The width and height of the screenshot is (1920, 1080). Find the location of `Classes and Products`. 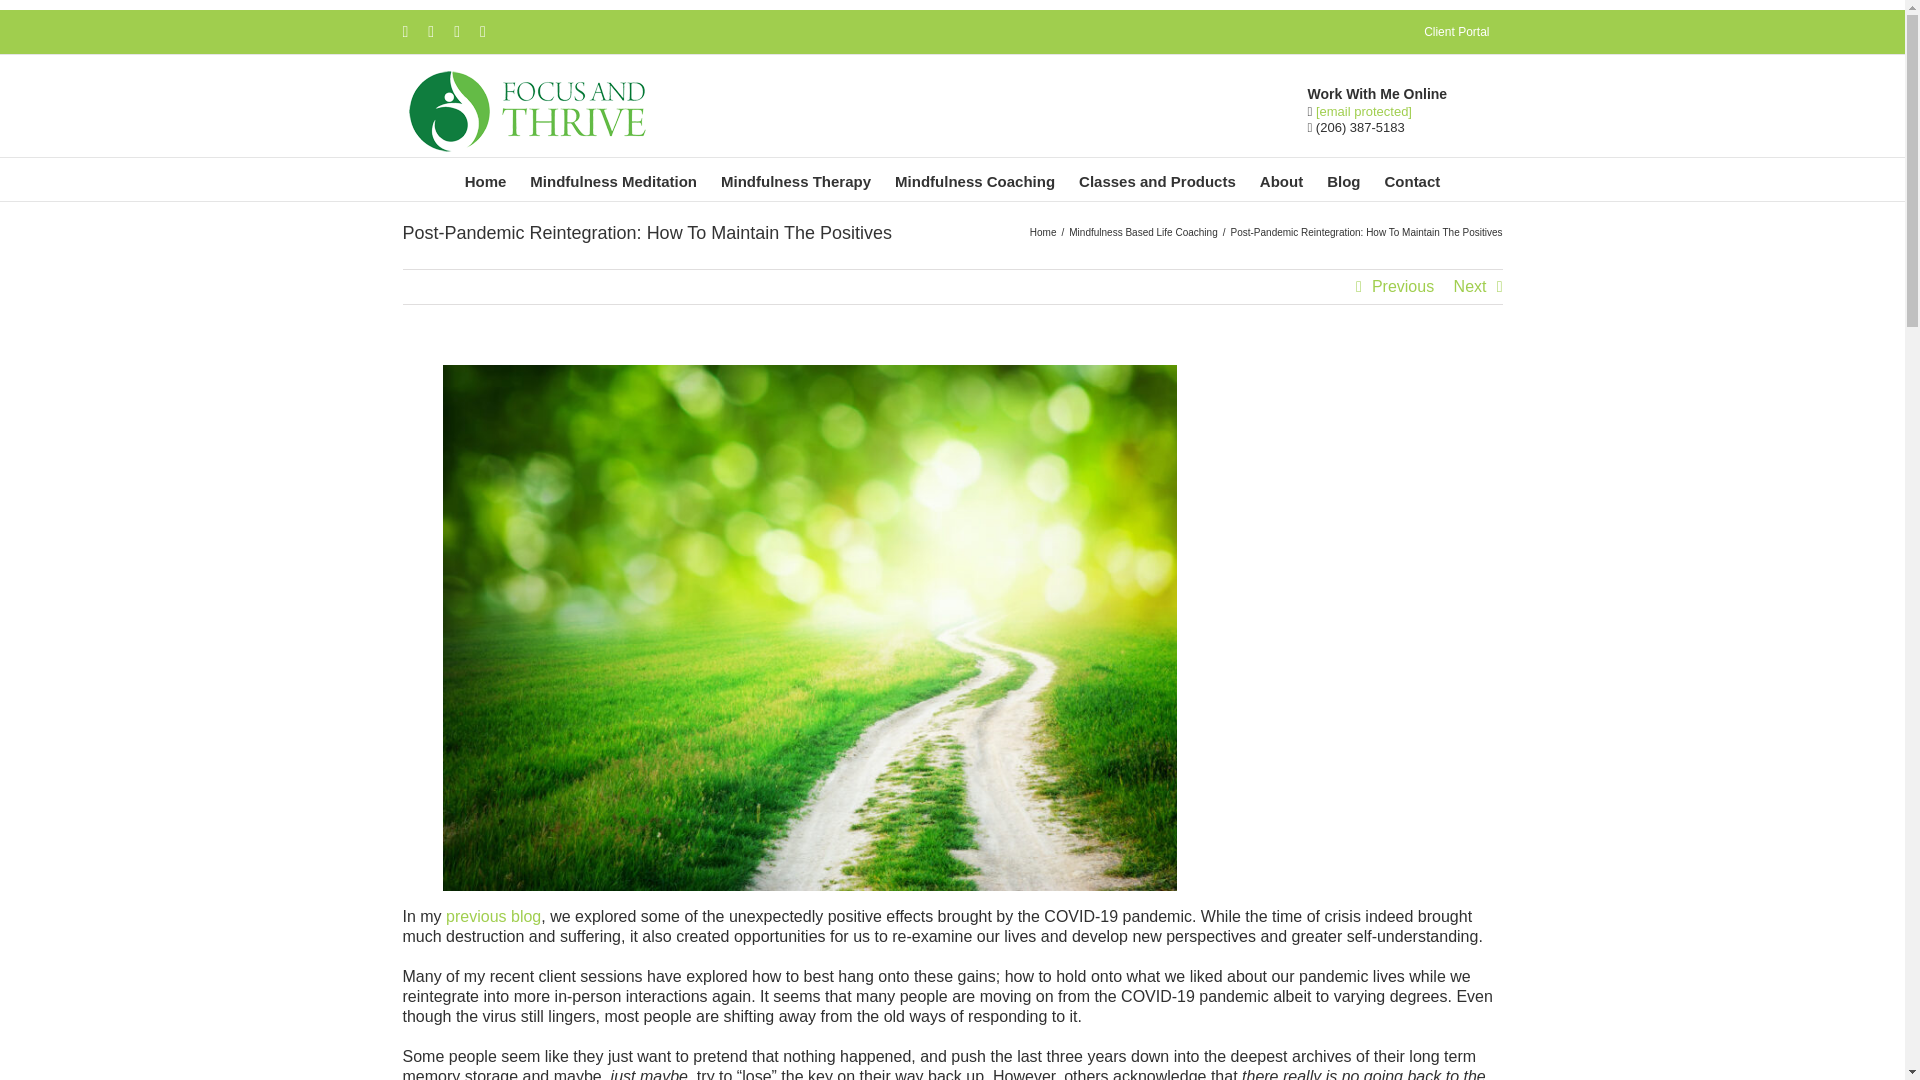

Classes and Products is located at coordinates (1156, 178).